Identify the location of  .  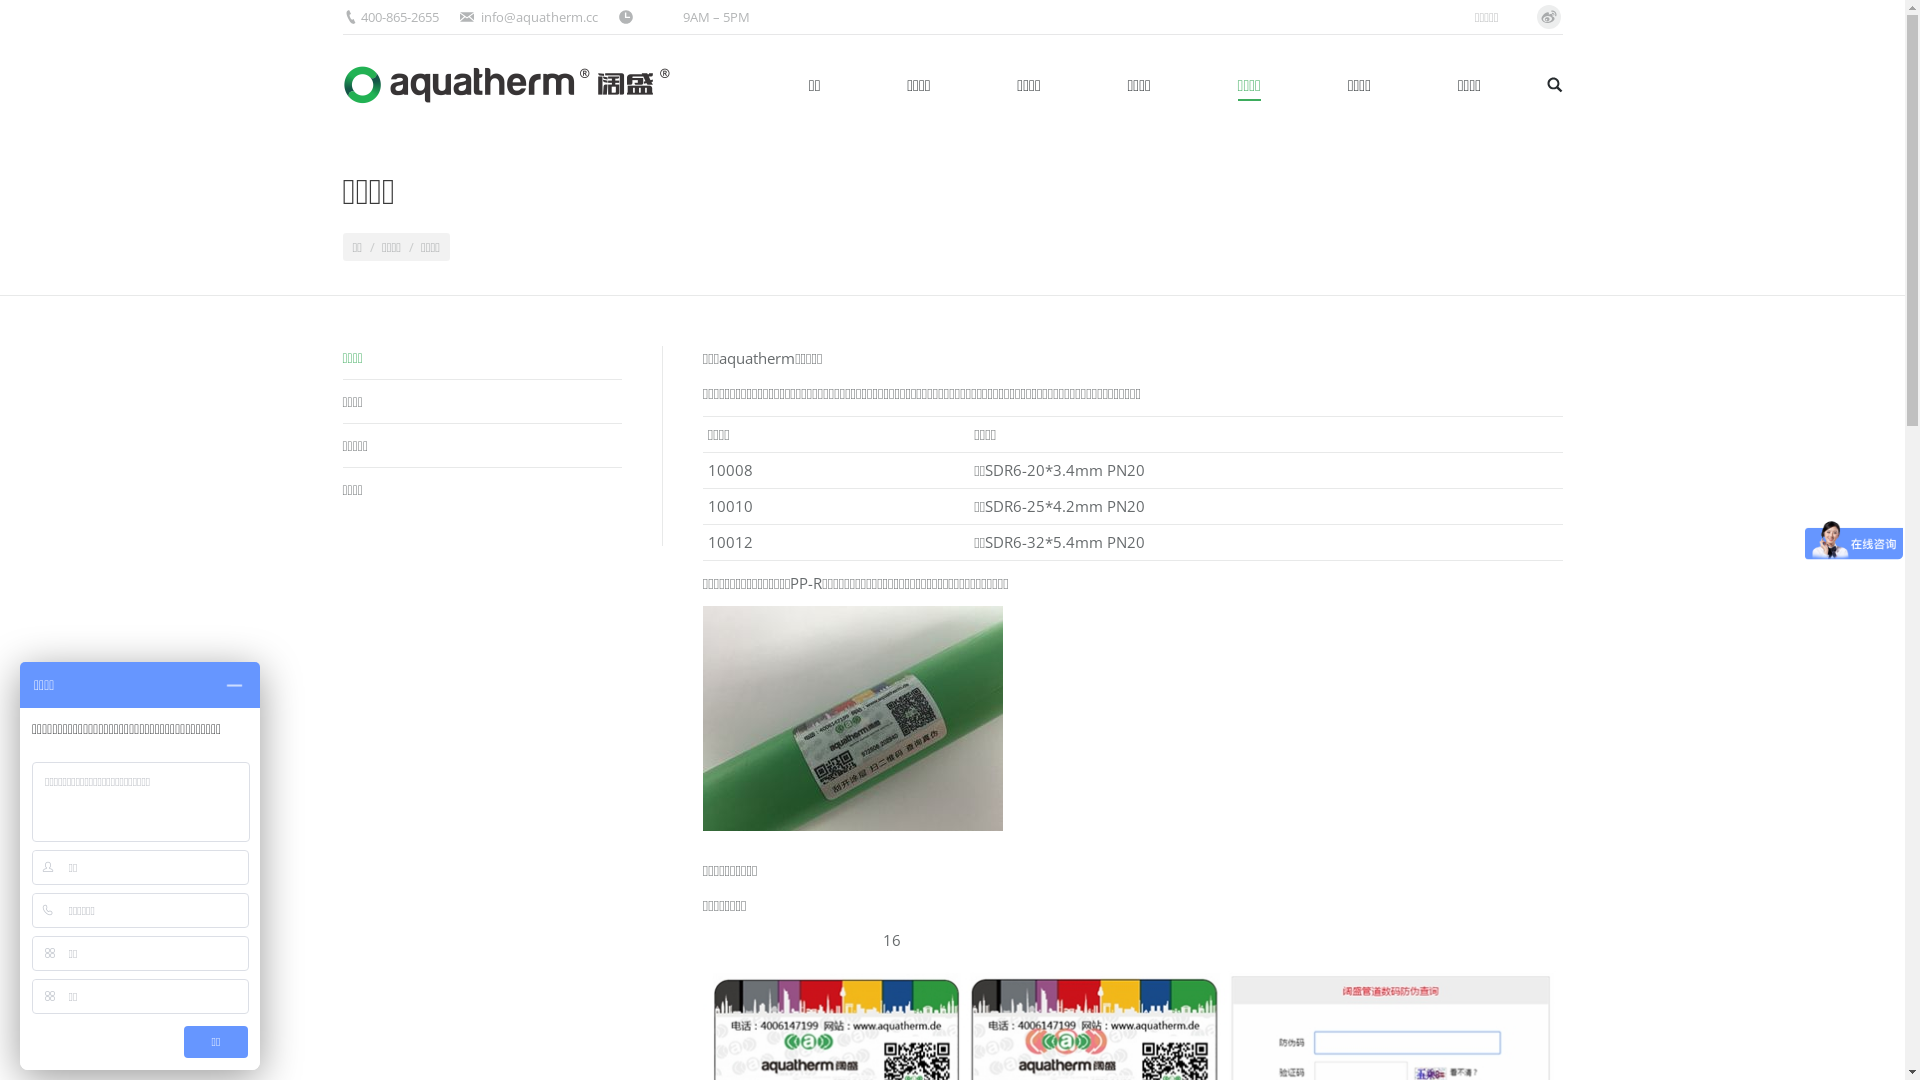
(1554, 85).